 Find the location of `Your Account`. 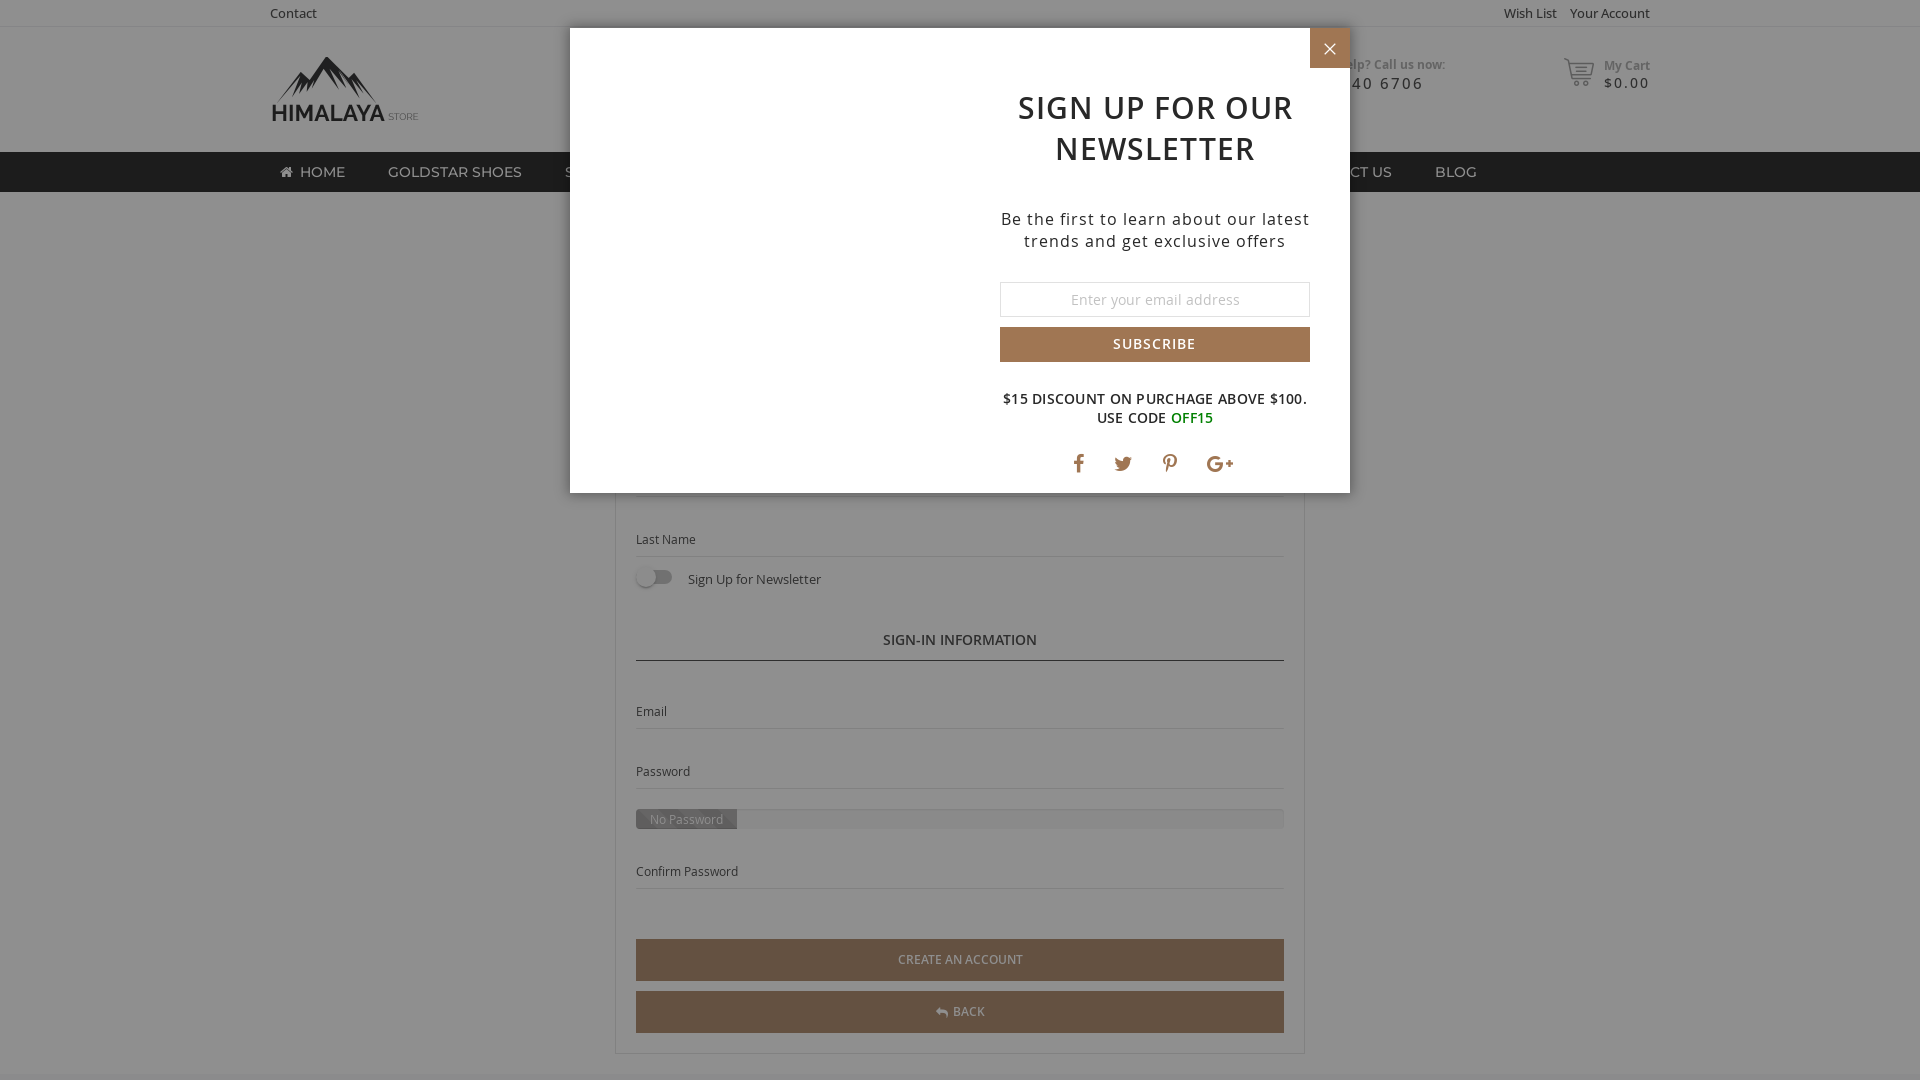

Your Account is located at coordinates (1602, 13).